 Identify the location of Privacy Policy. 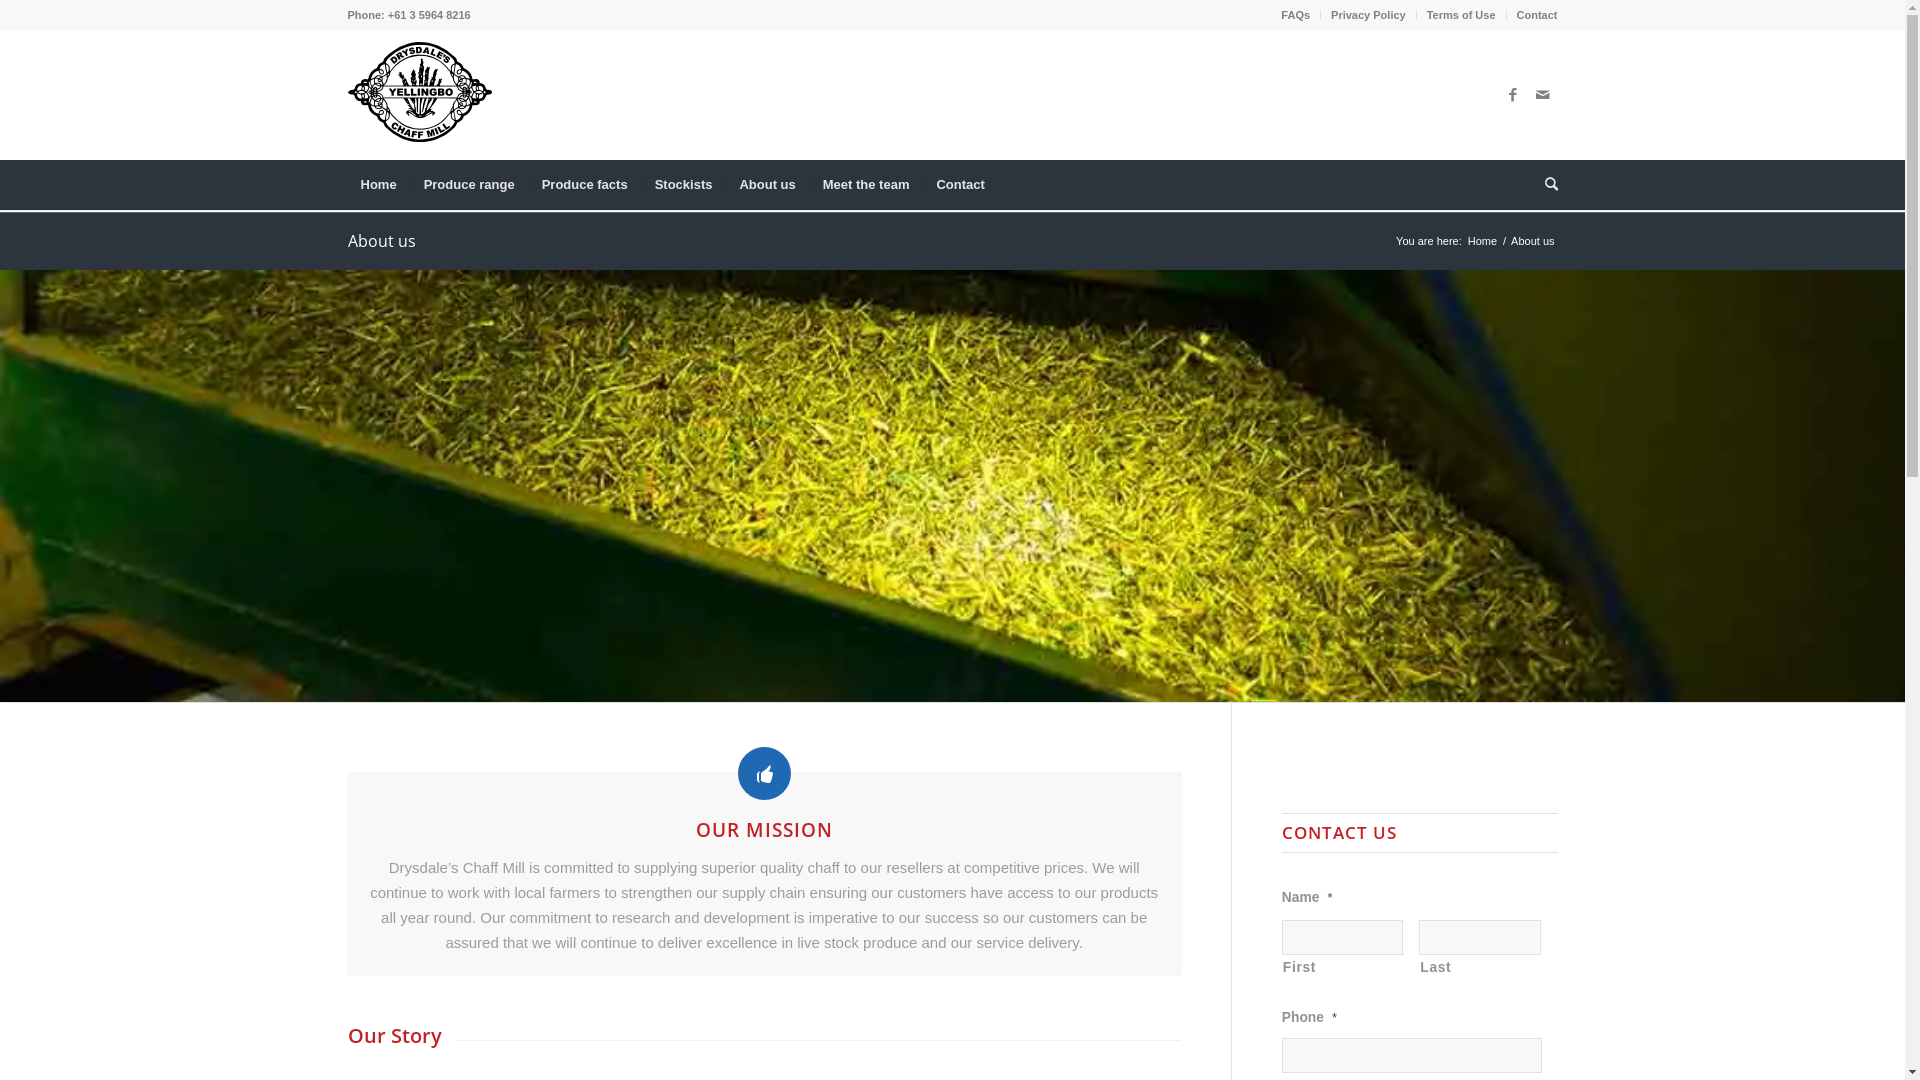
(1368, 15).